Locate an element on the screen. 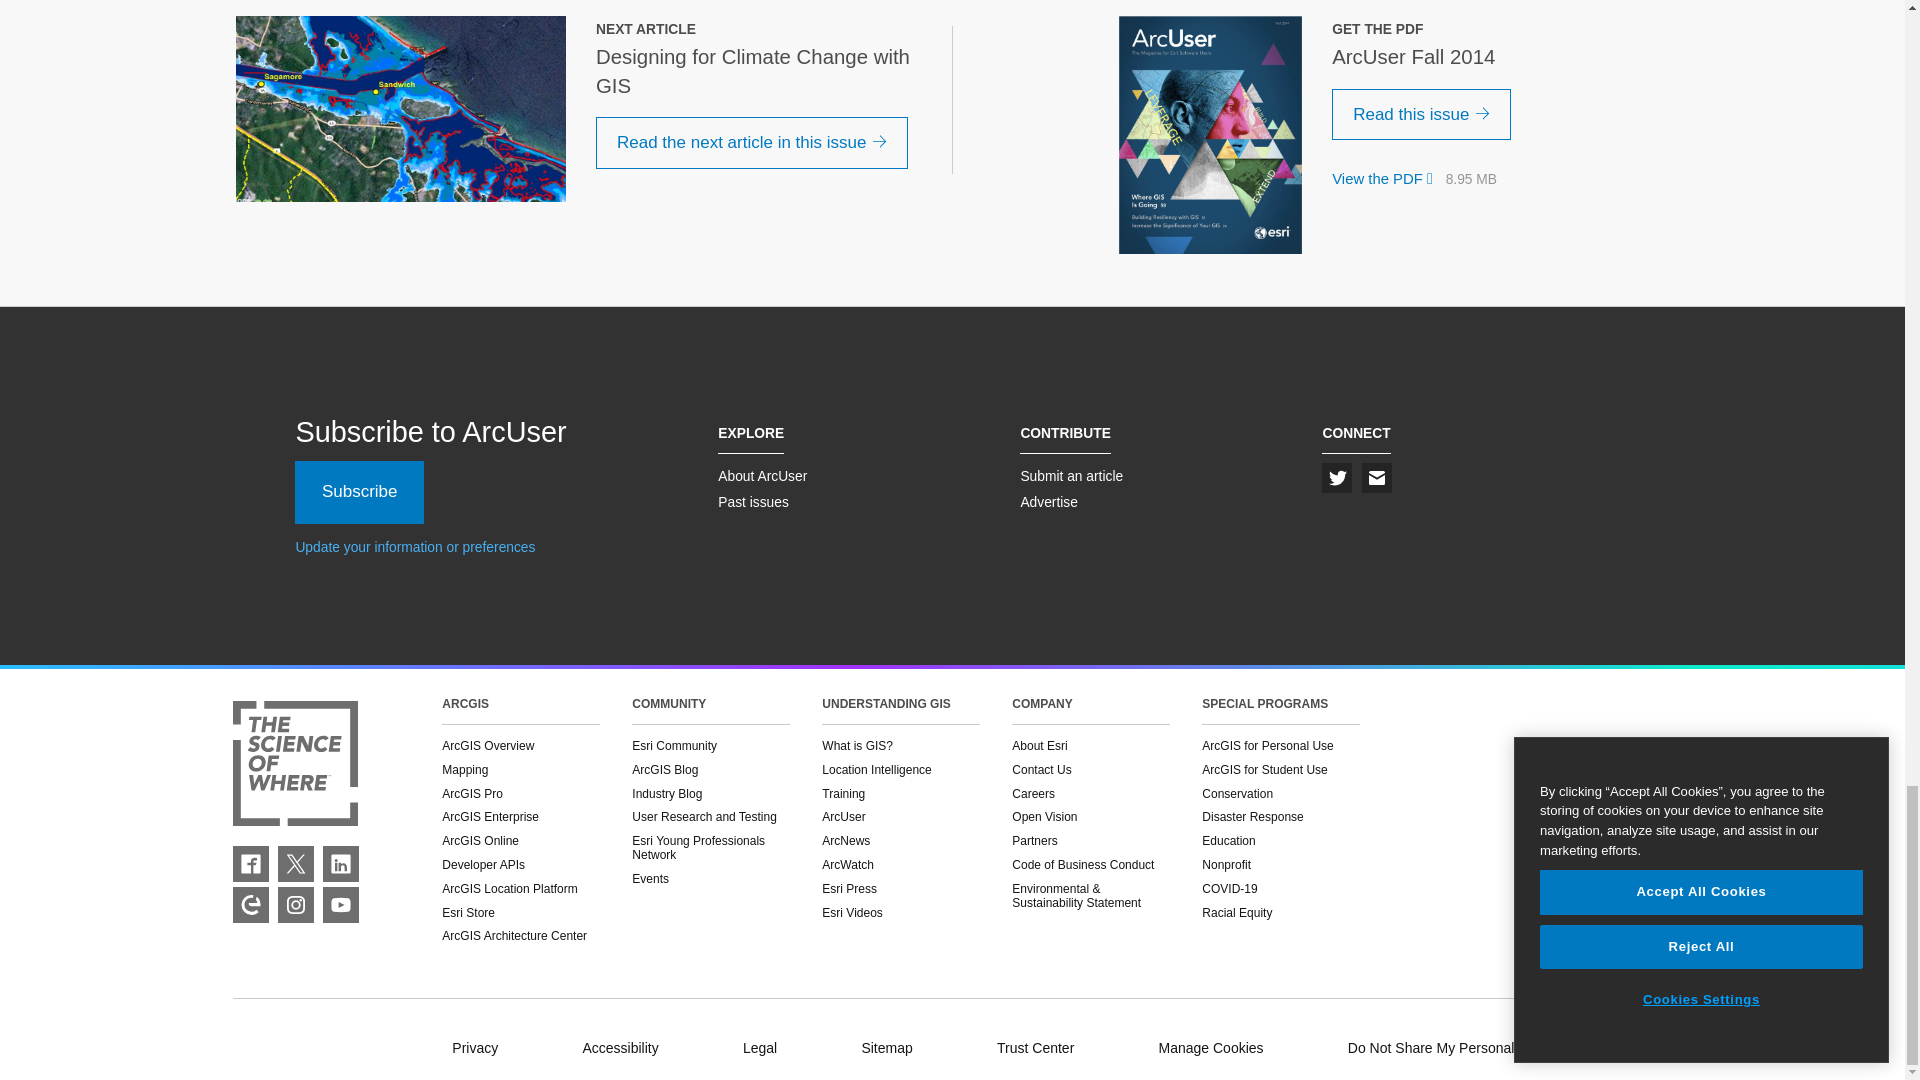 Image resolution: width=1920 pixels, height=1080 pixels. FacebookFacebook is located at coordinates (250, 864).